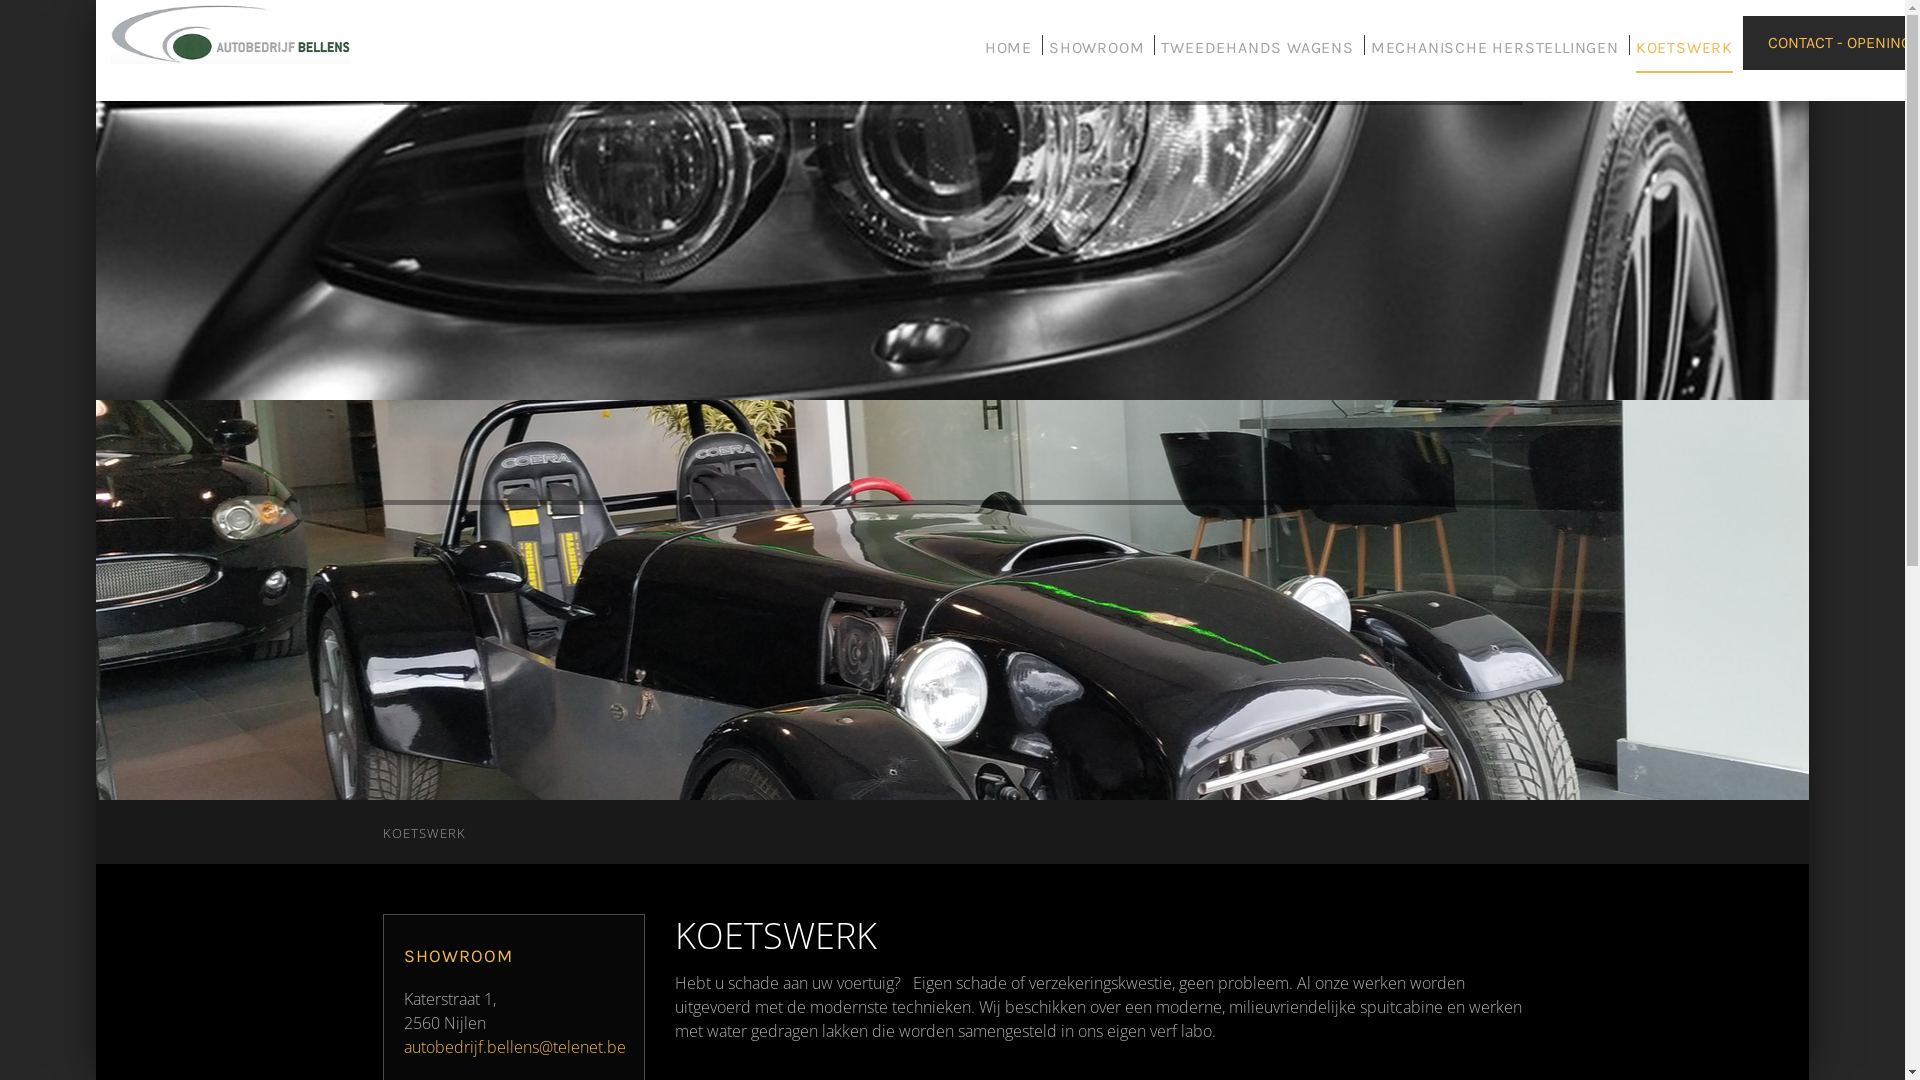 The height and width of the screenshot is (1080, 1920). I want to click on MECHANISCHE HERSTELLINGEN, so click(1495, 56).